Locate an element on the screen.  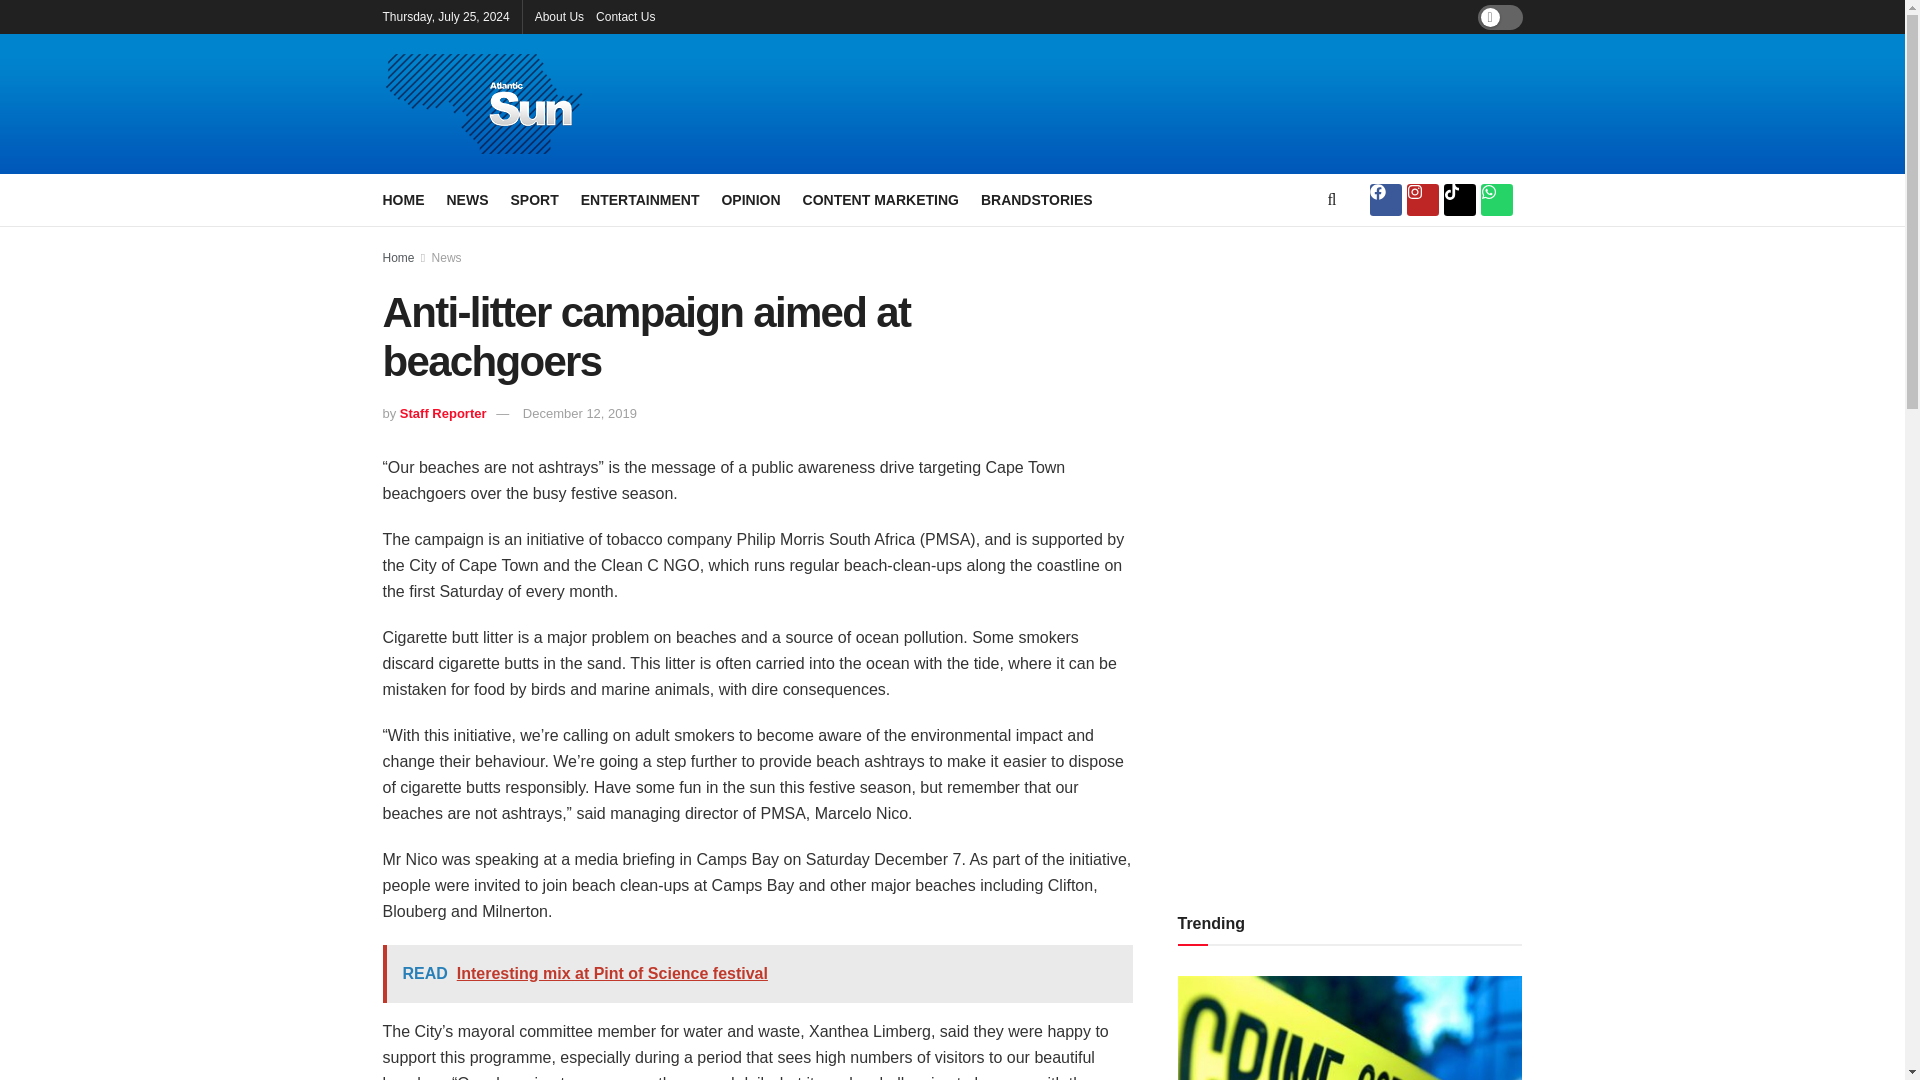
HOME is located at coordinates (403, 199).